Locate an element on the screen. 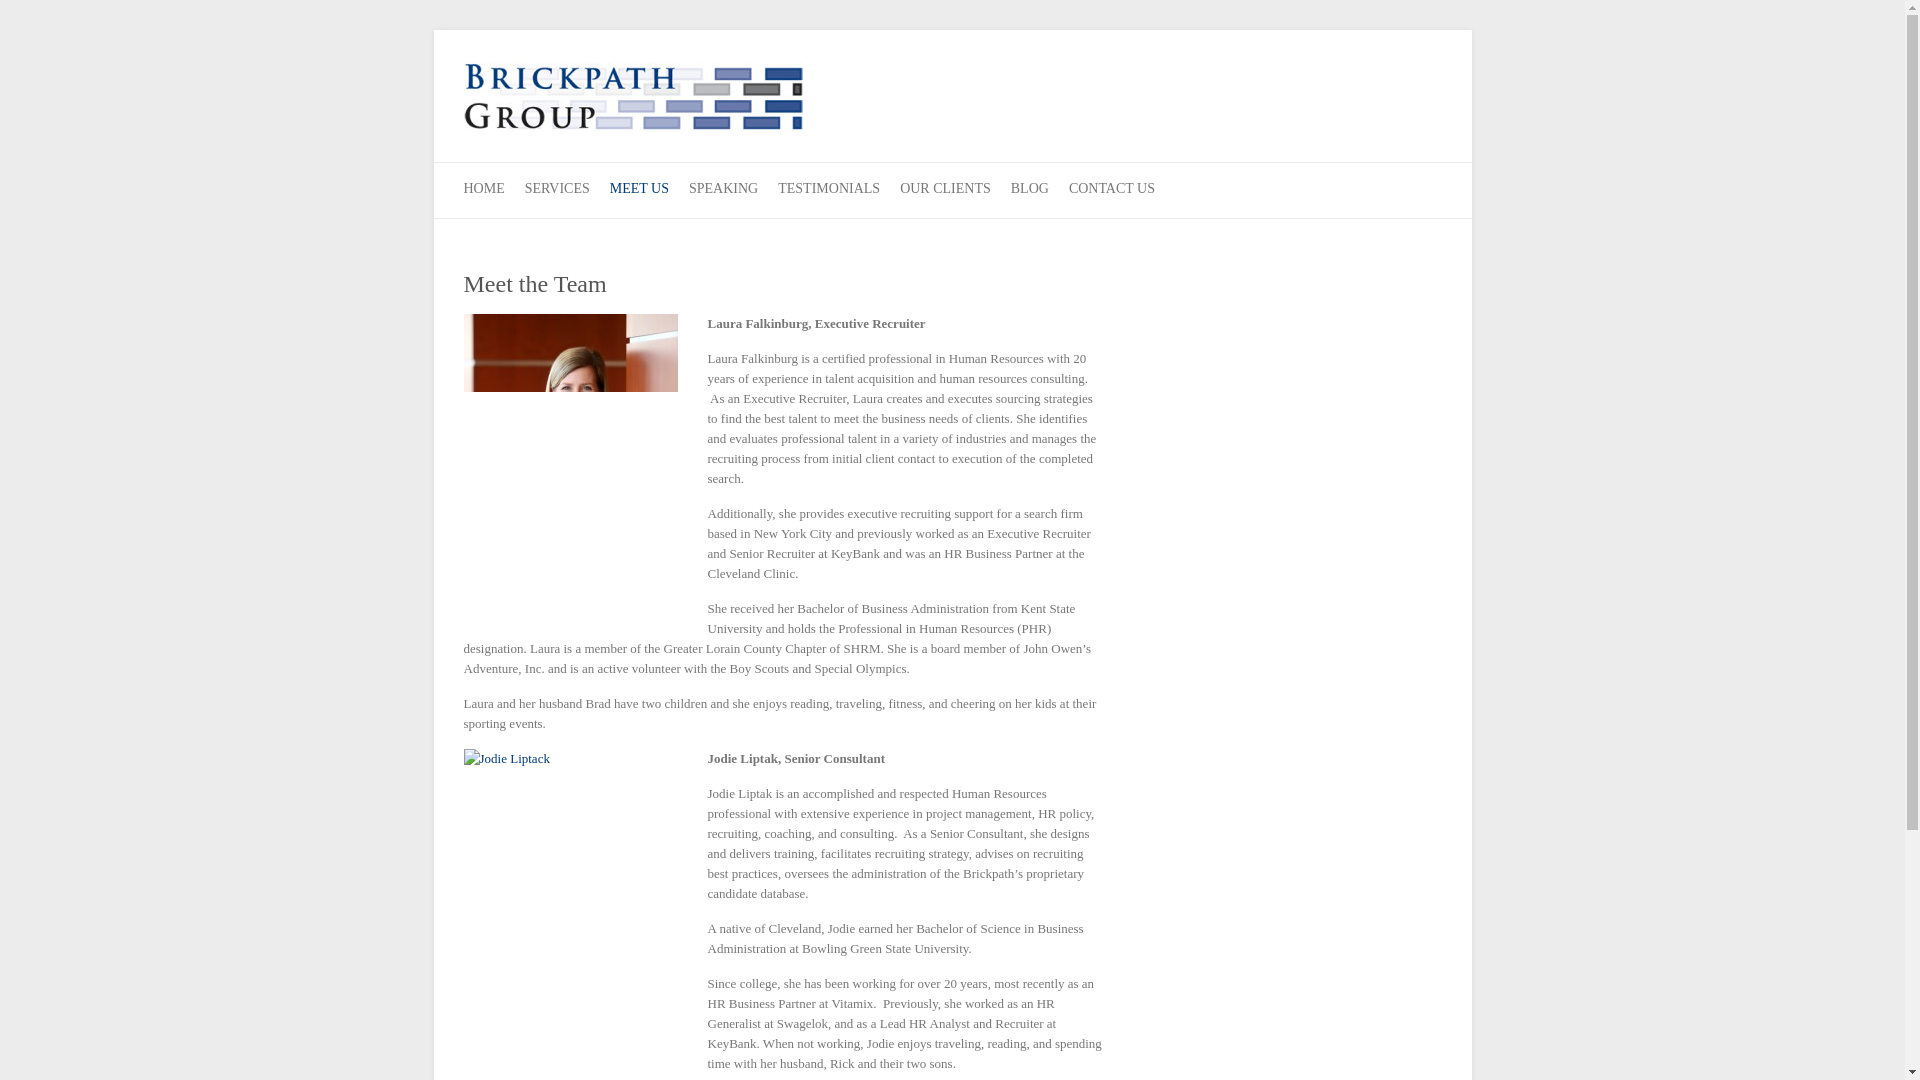 The height and width of the screenshot is (1080, 1920). Brickpath Group, Inc. is located at coordinates (633, 101).